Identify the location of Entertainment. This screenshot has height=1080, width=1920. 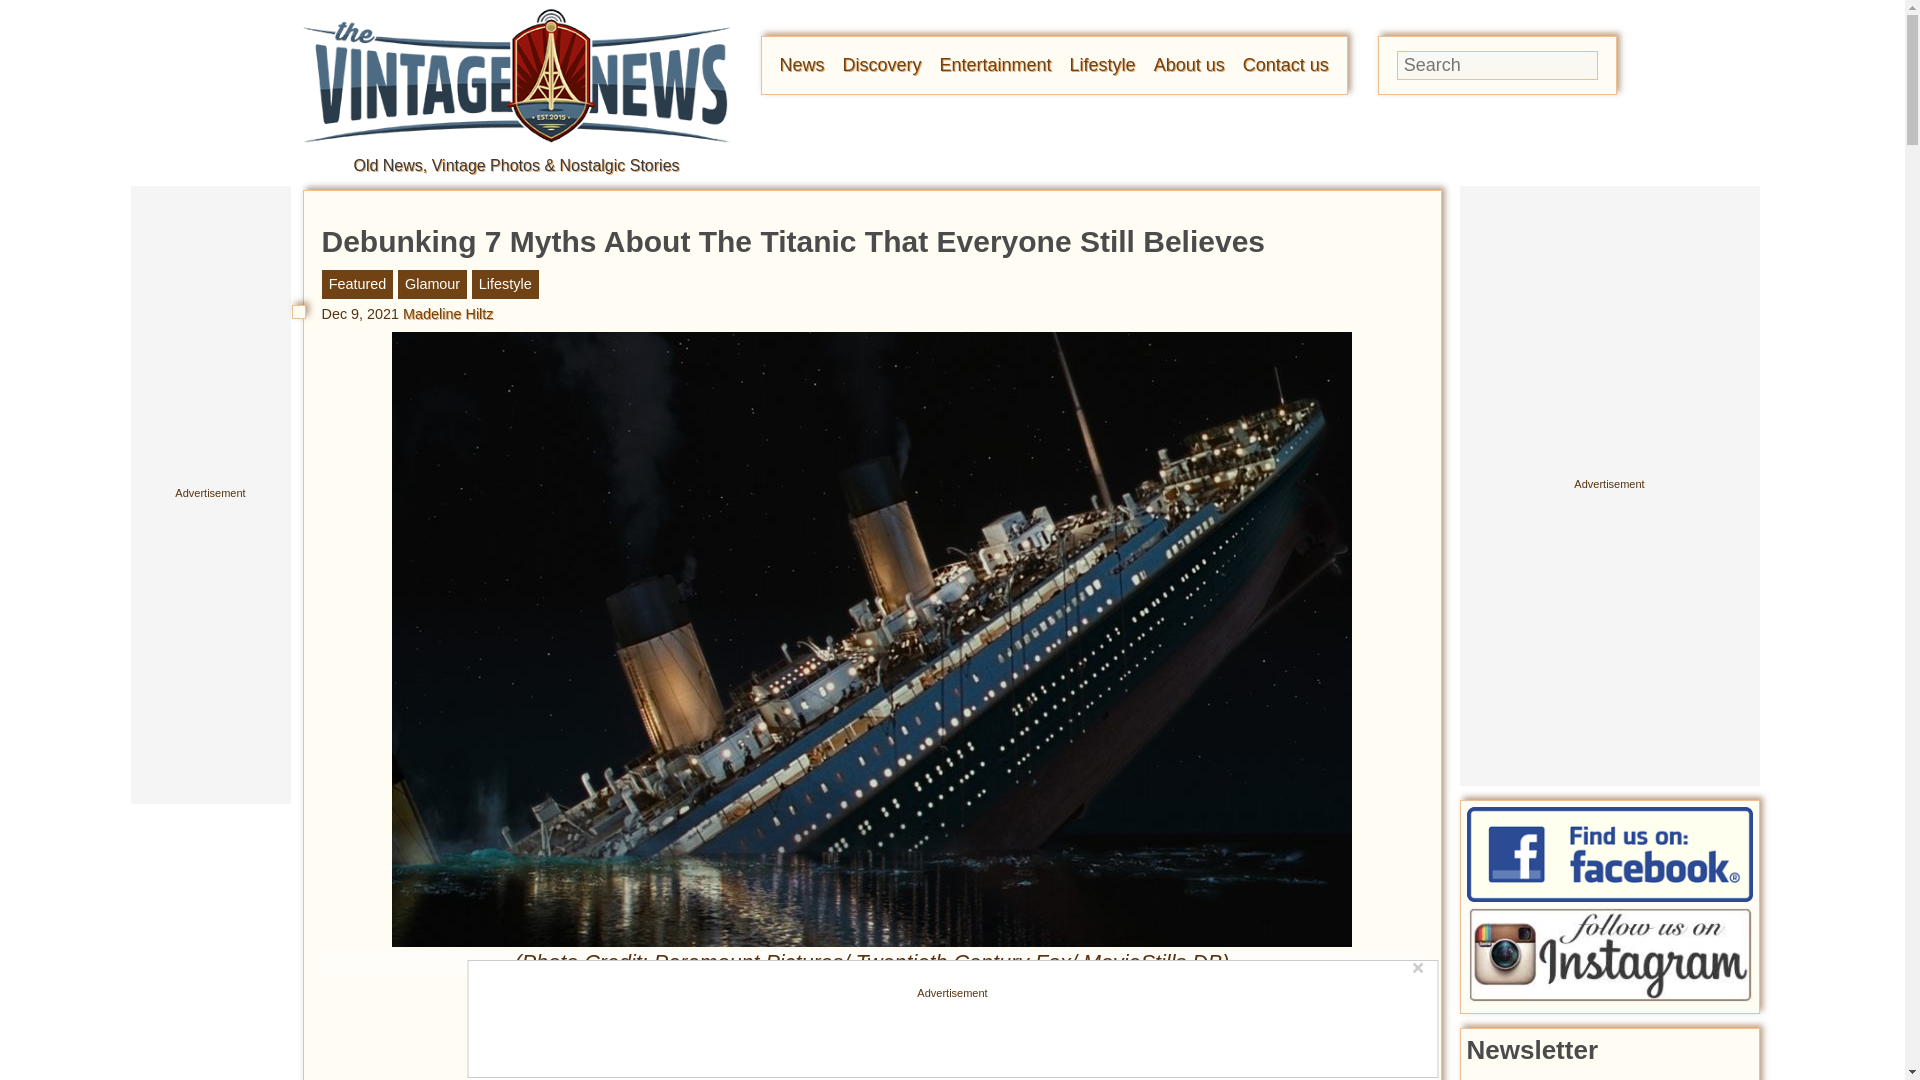
(996, 64).